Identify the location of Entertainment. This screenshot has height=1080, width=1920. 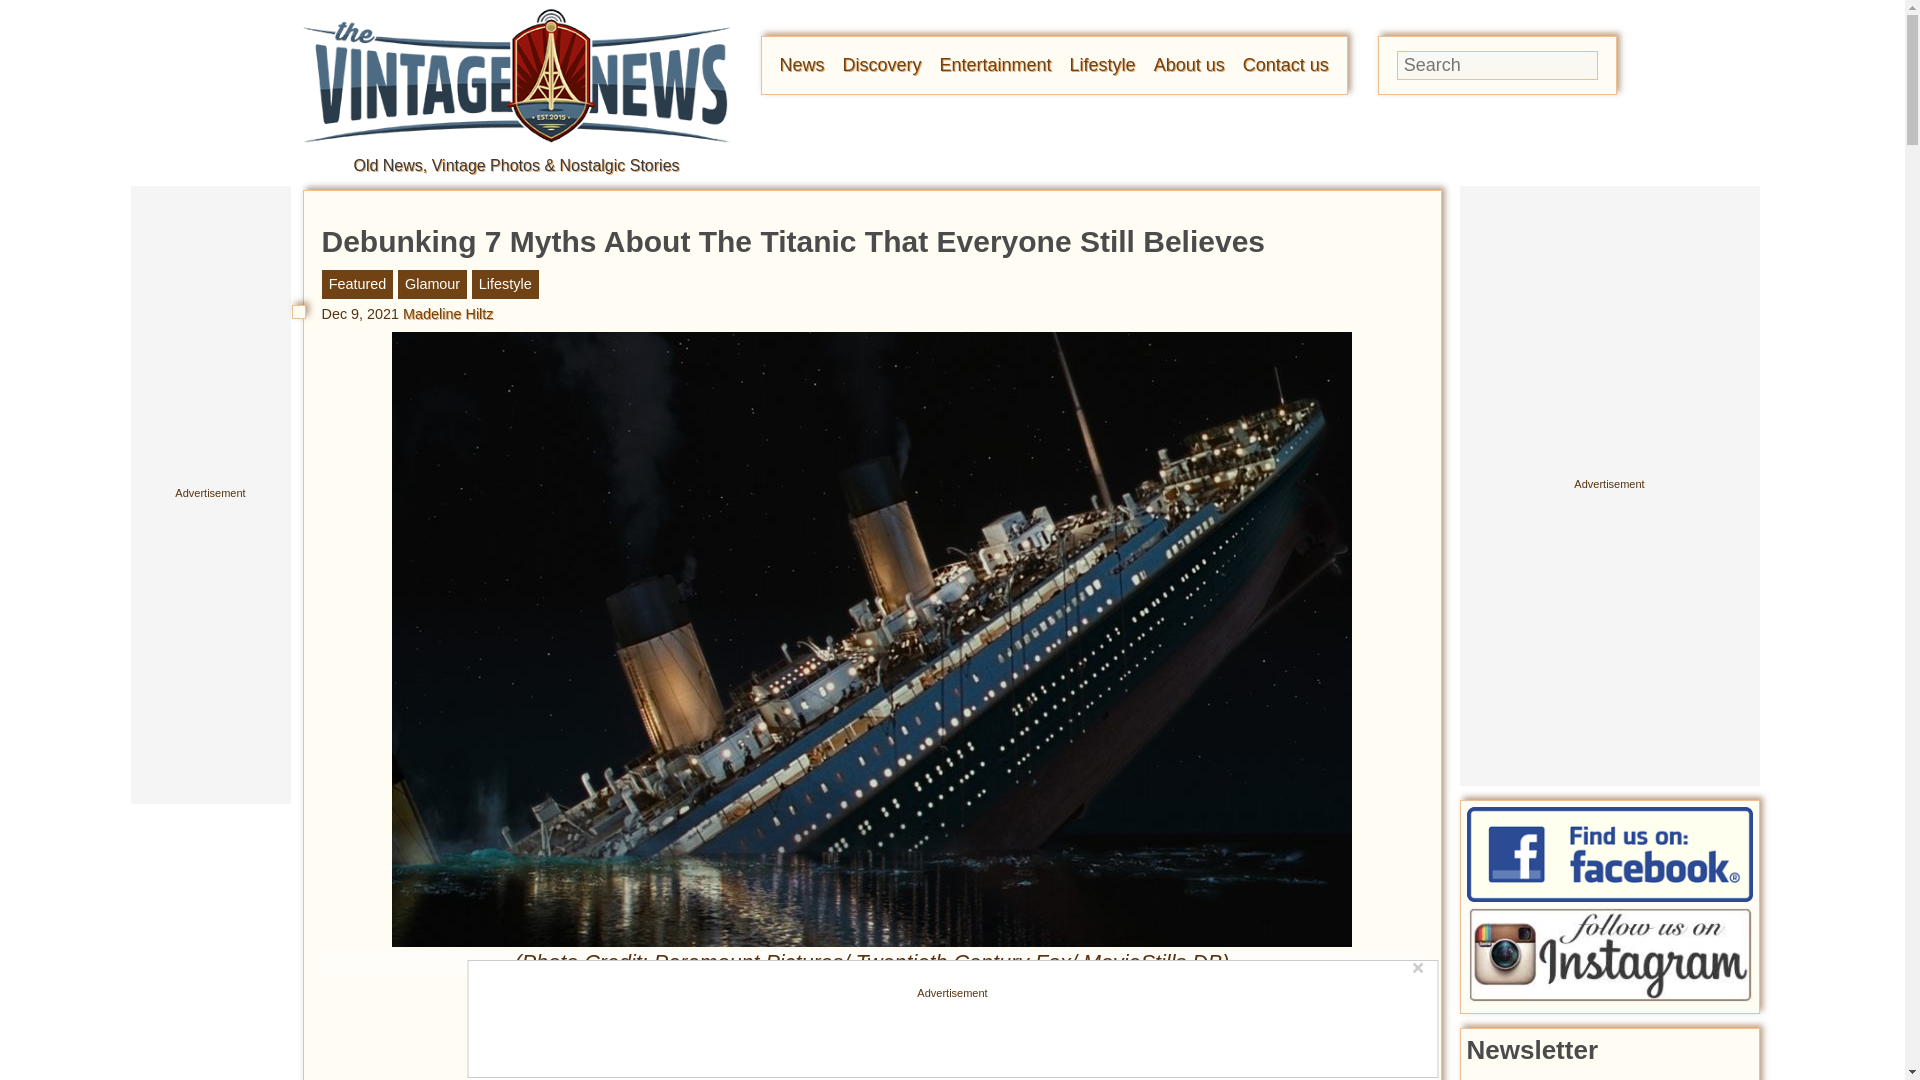
(996, 64).